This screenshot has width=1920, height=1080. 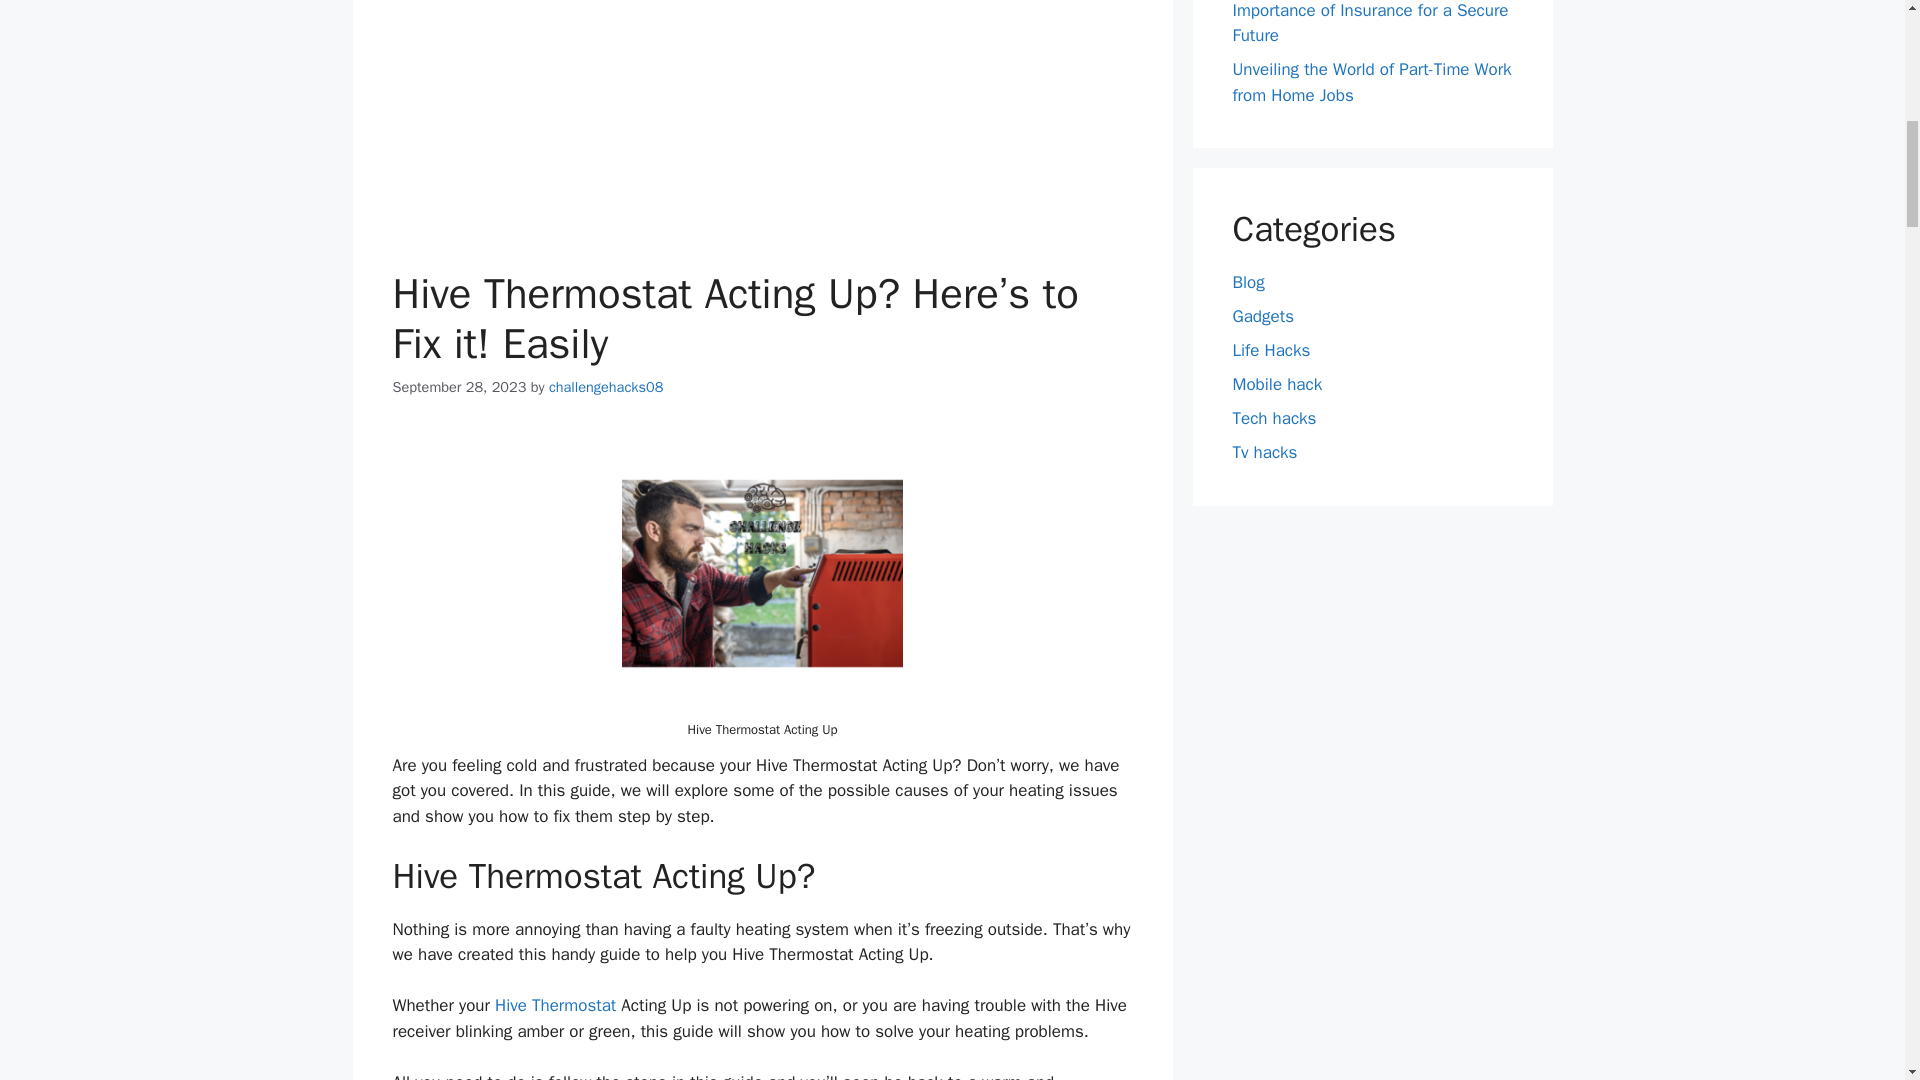 What do you see at coordinates (556, 1005) in the screenshot?
I see `Hive Thermostat` at bounding box center [556, 1005].